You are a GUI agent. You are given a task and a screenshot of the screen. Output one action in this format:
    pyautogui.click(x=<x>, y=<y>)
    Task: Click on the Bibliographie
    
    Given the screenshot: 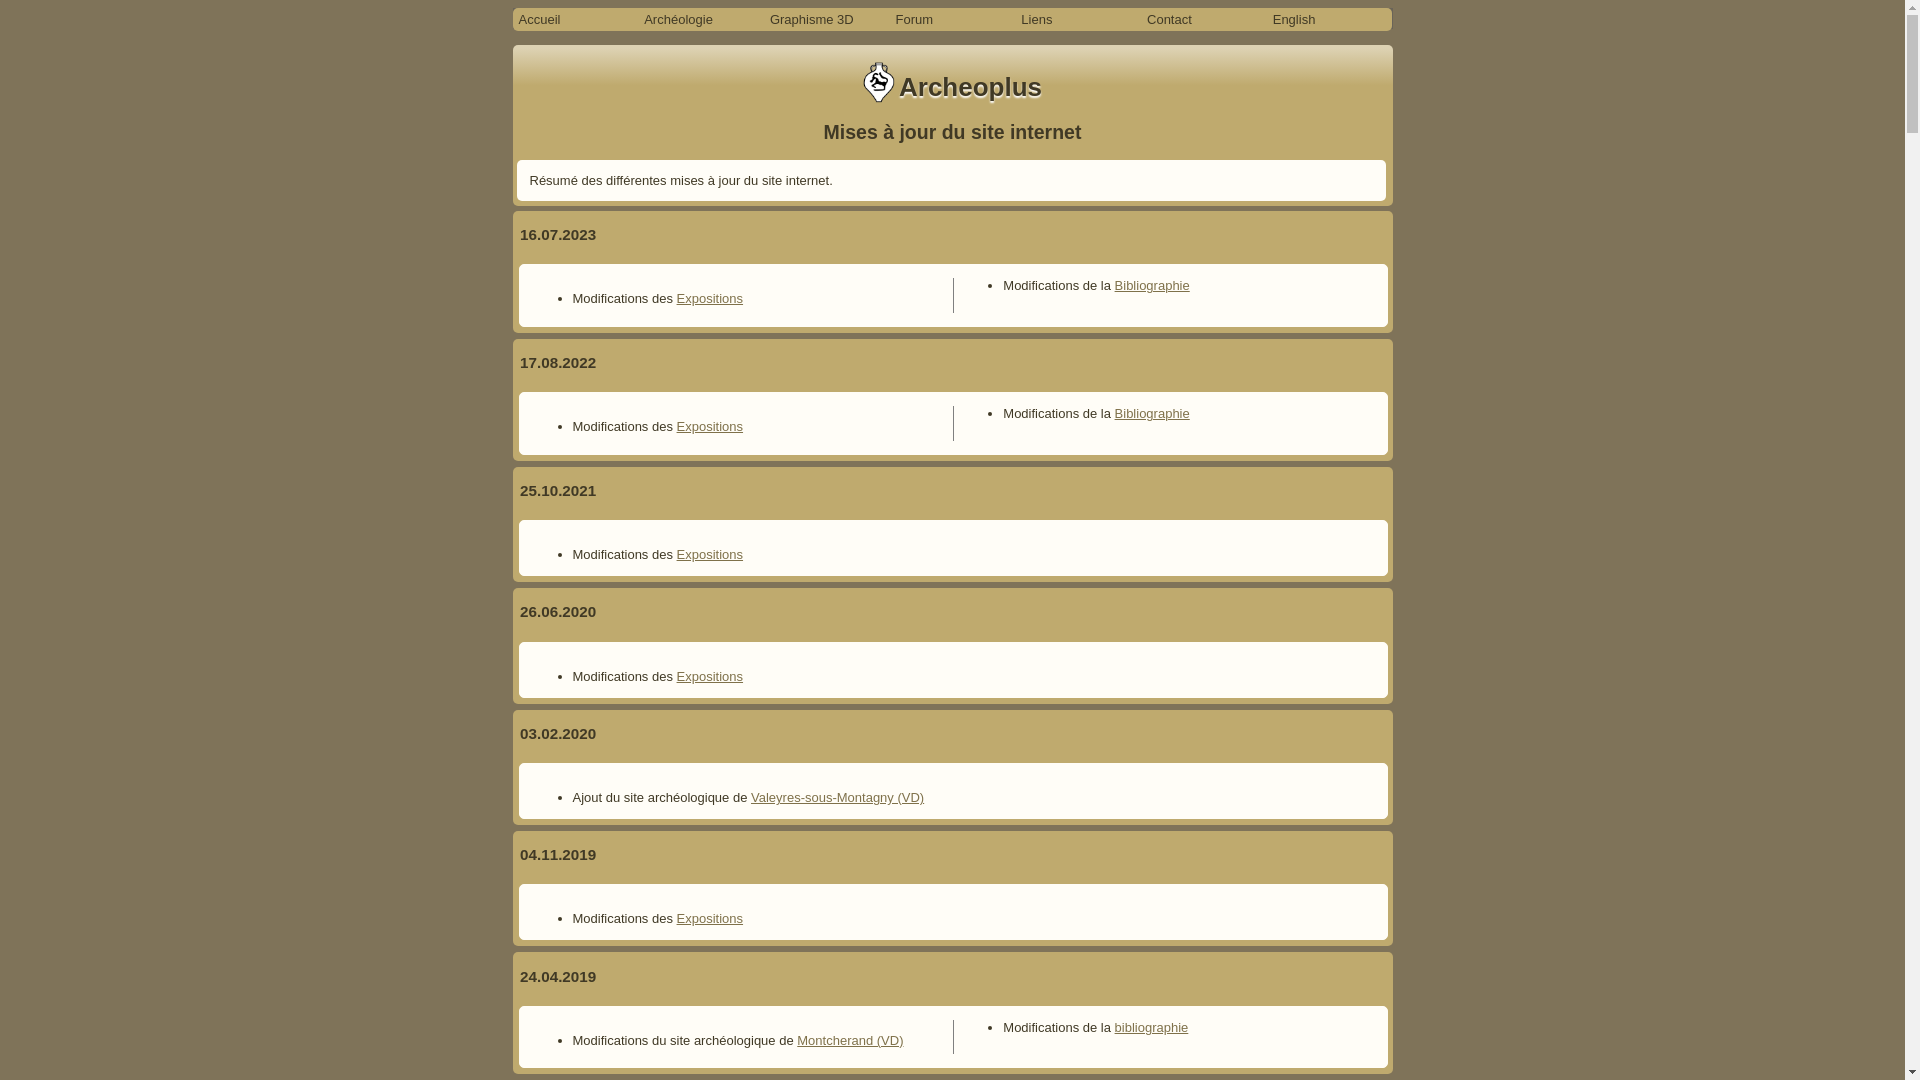 What is the action you would take?
    pyautogui.click(x=1152, y=414)
    